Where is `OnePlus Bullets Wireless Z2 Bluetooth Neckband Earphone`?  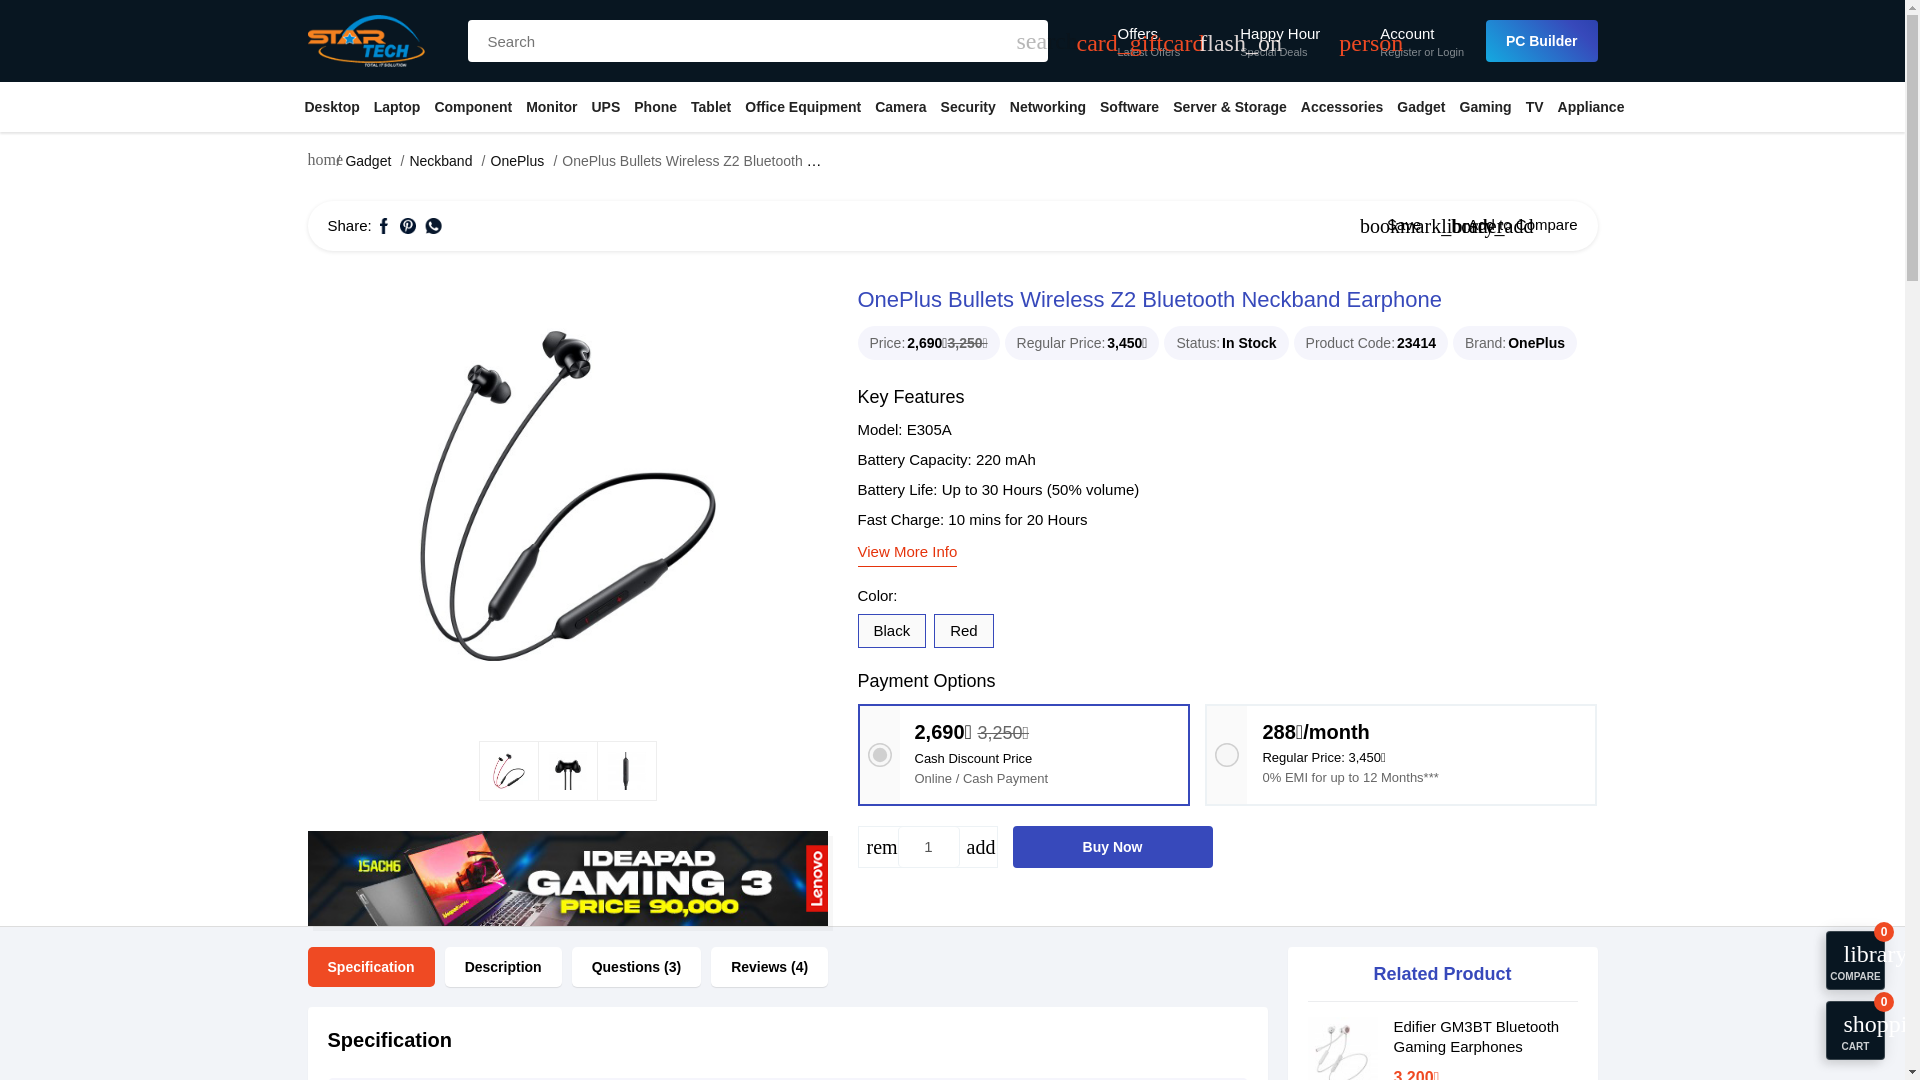 OnePlus Bullets Wireless Z2 Bluetooth Neckband Earphone is located at coordinates (626, 770).